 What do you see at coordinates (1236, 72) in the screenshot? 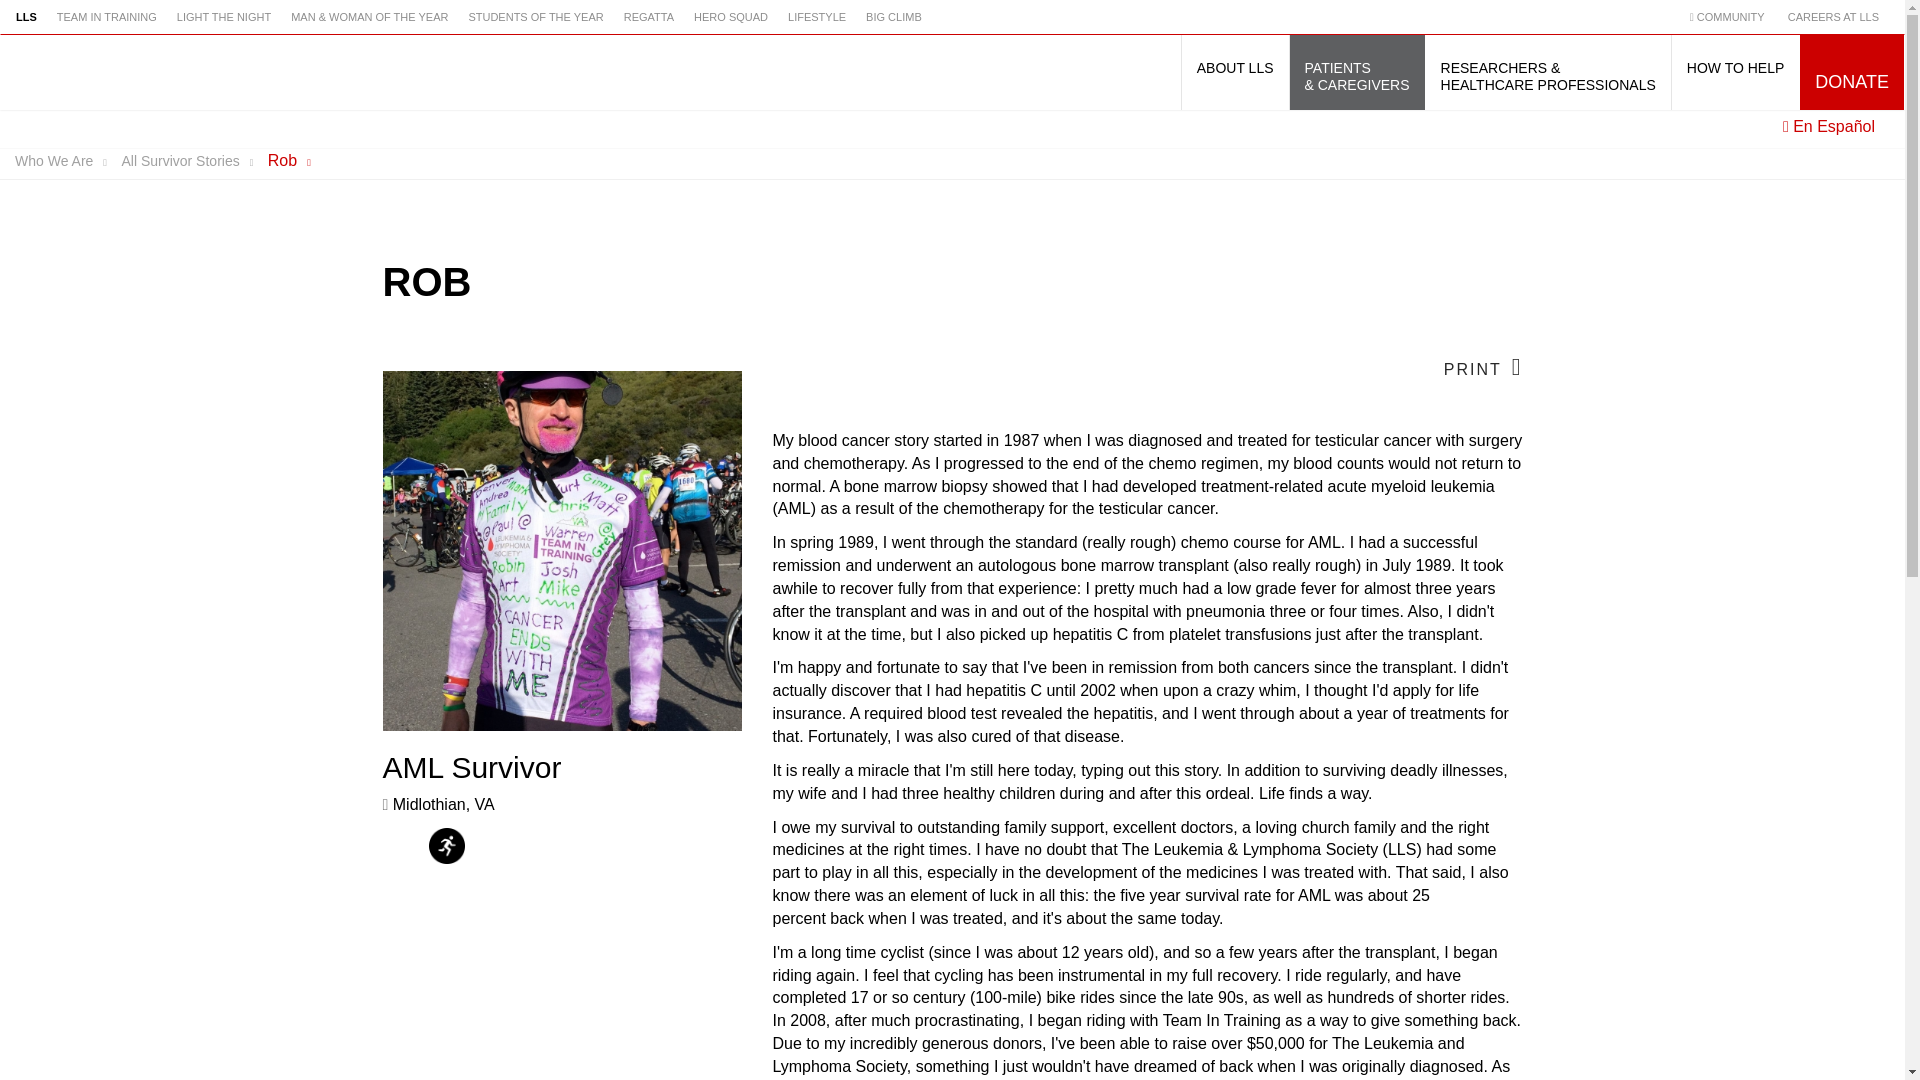
I see `ABOUT LLS` at bounding box center [1236, 72].